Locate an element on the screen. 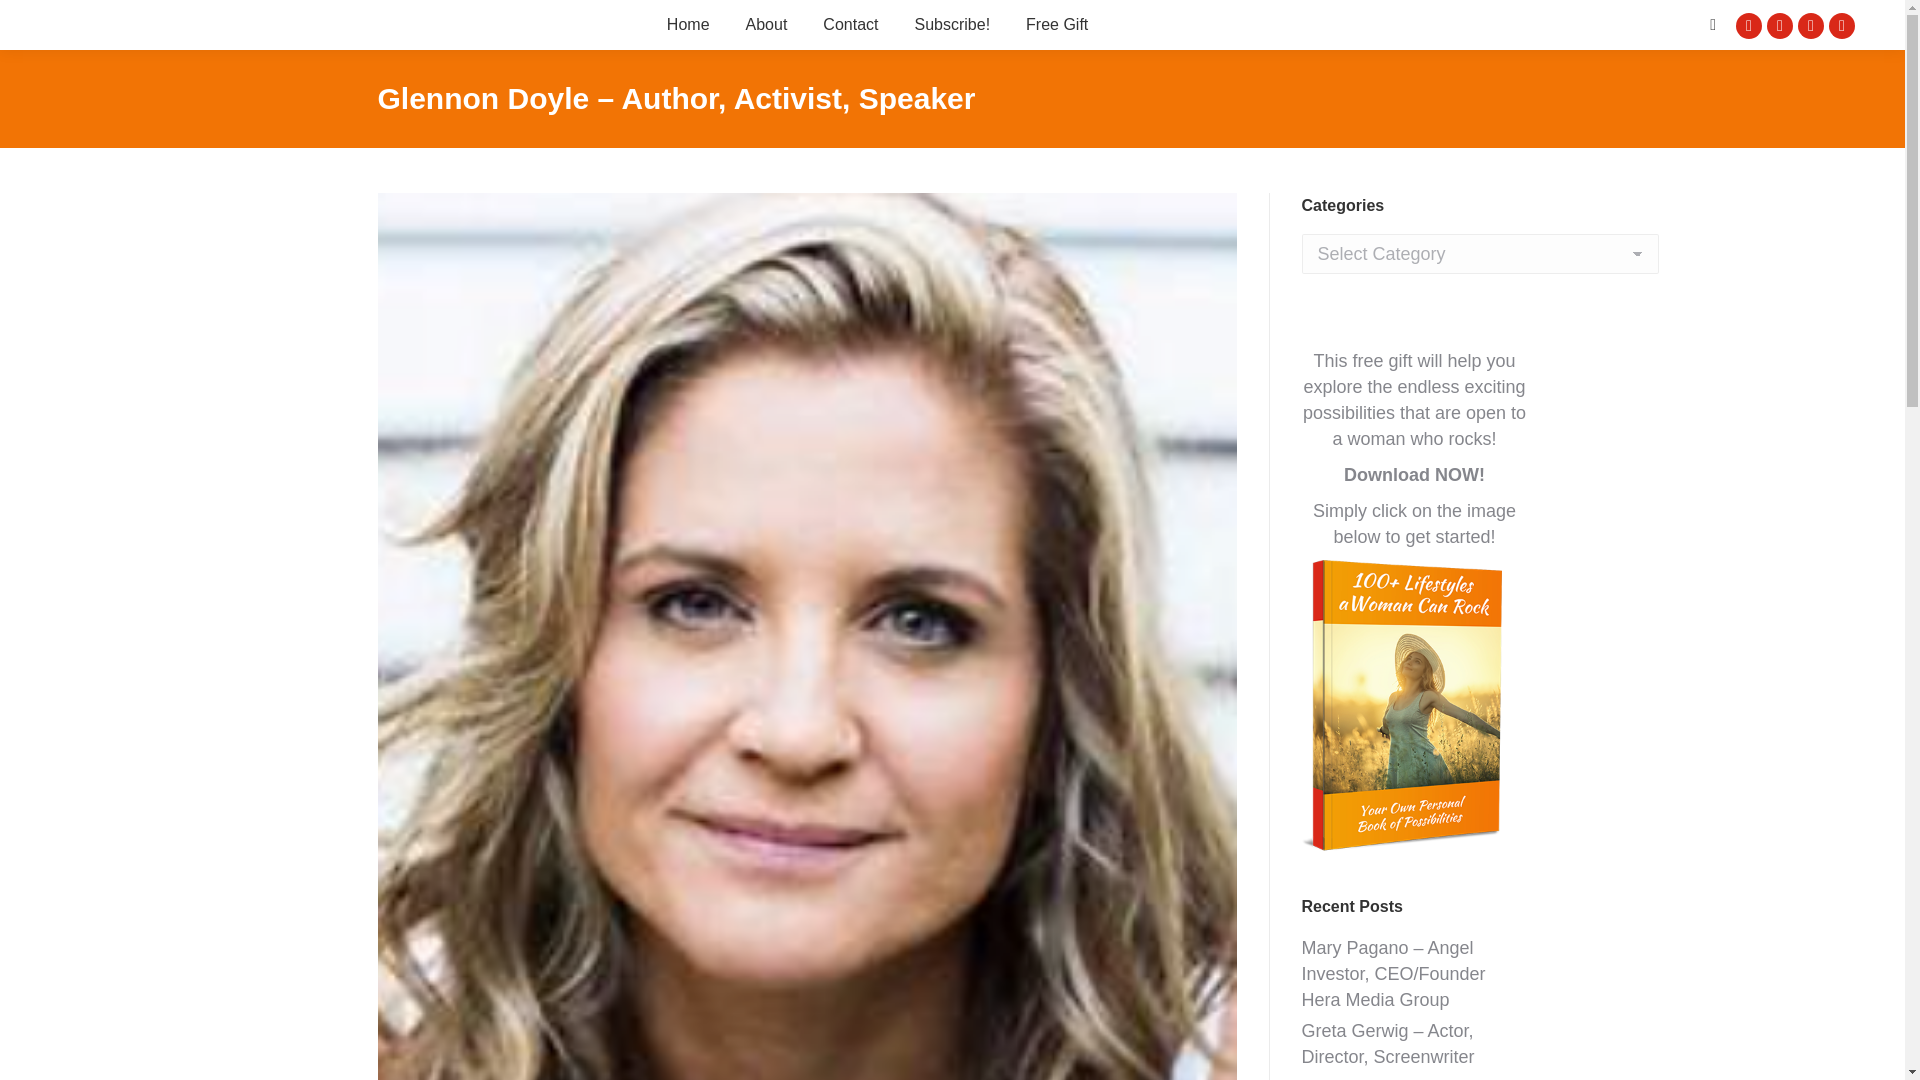  Go! is located at coordinates (32, 22).